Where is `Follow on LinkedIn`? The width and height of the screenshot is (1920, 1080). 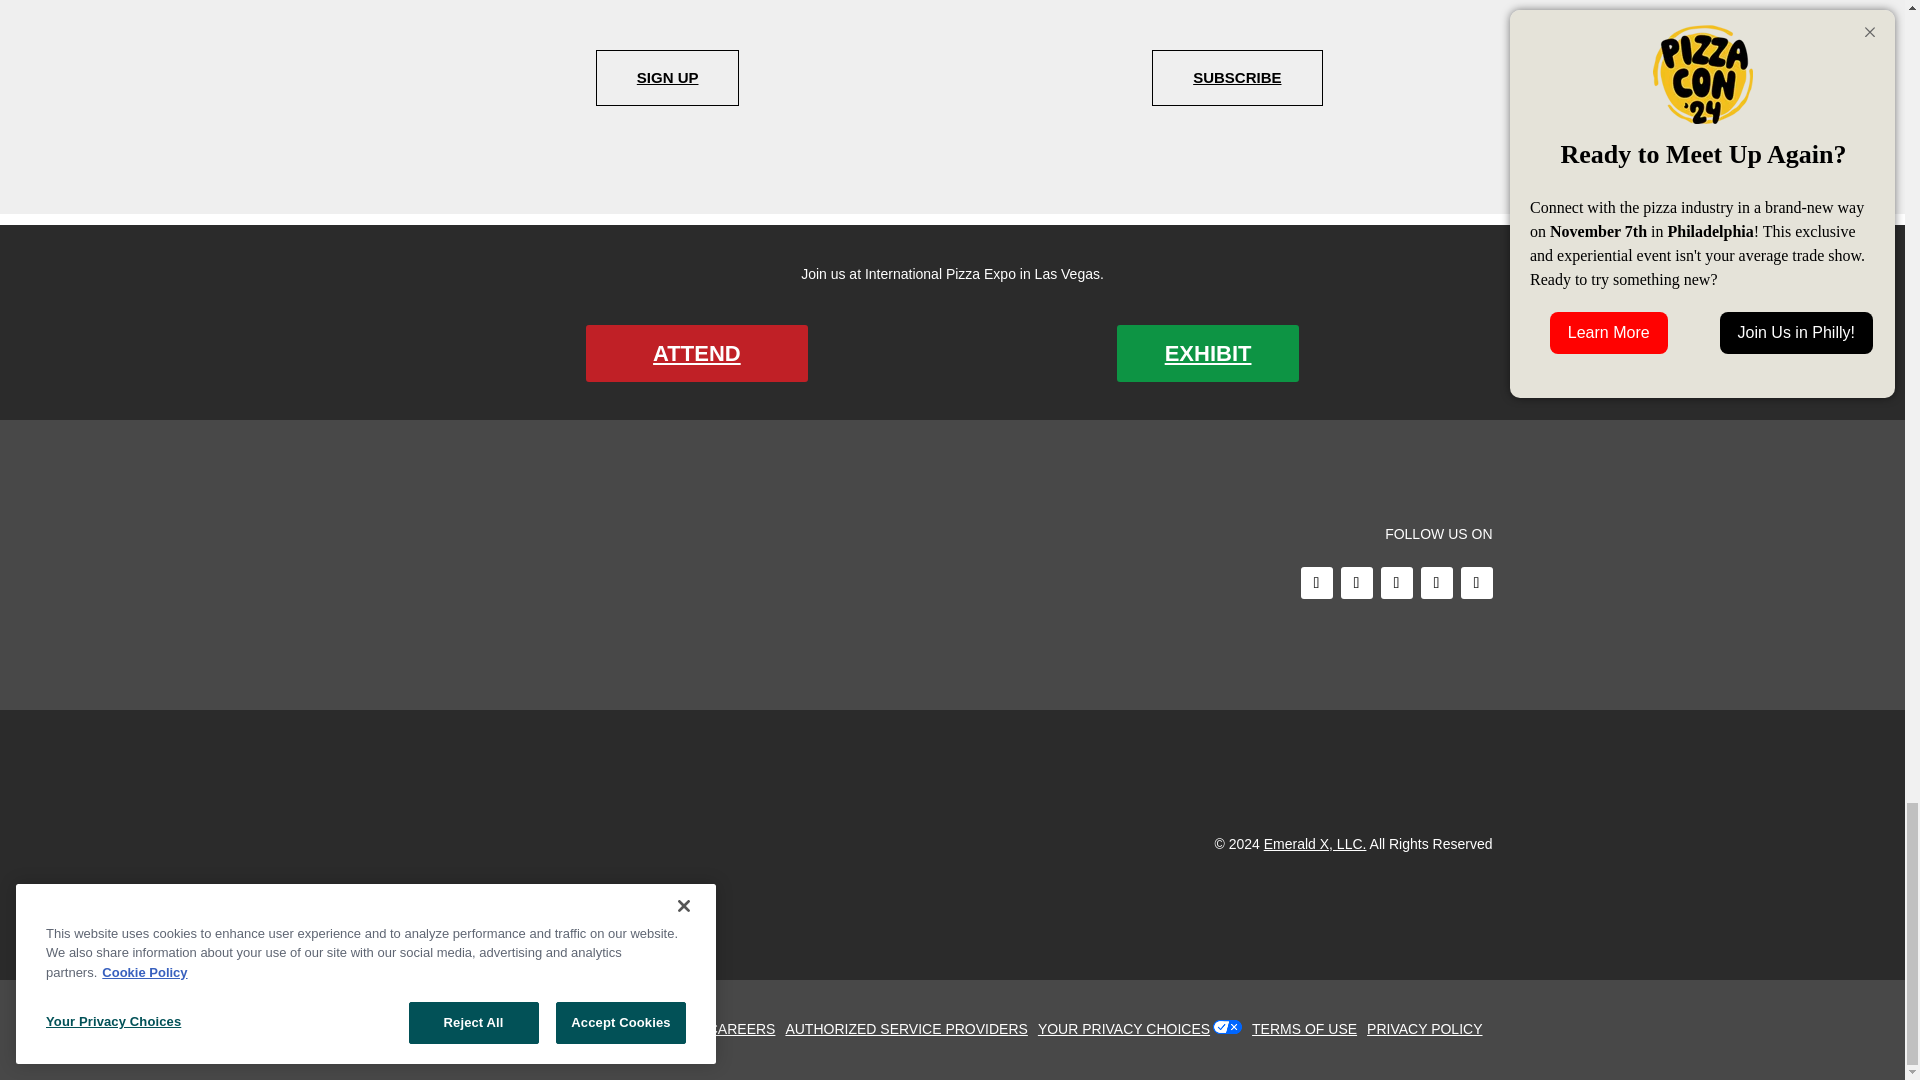 Follow on LinkedIn is located at coordinates (1475, 583).